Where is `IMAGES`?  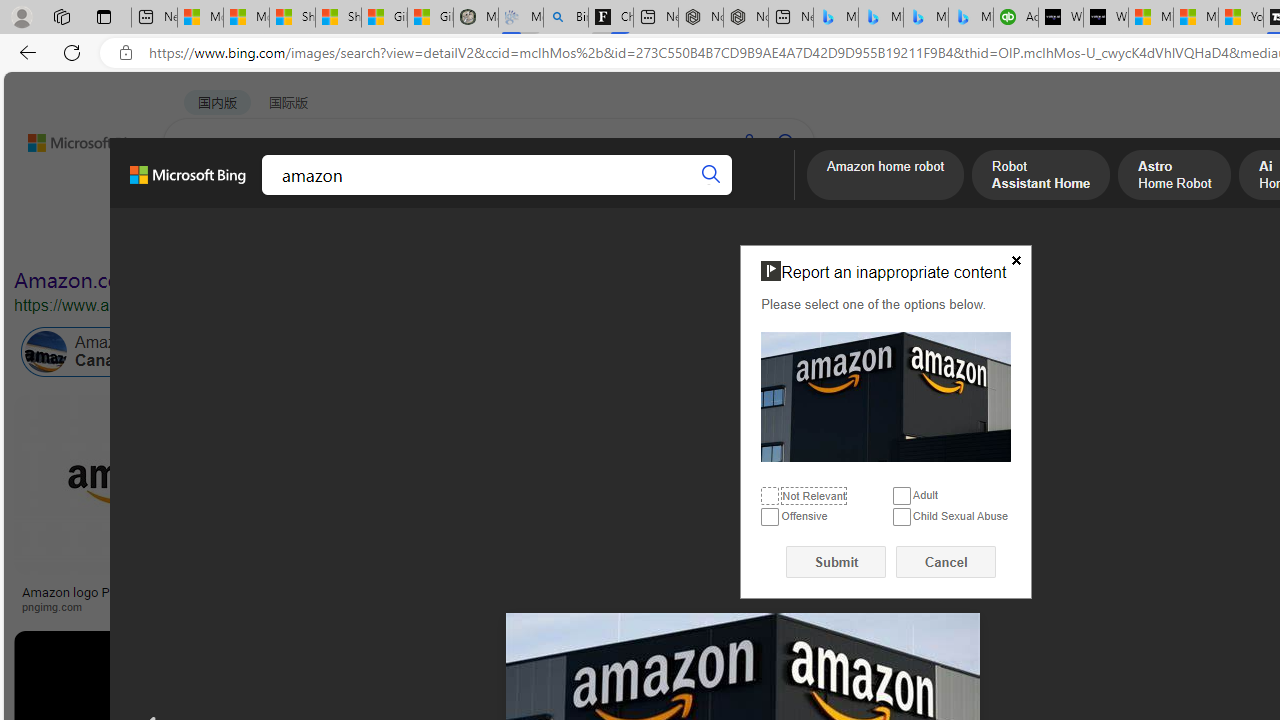 IMAGES is located at coordinates (274, 196).